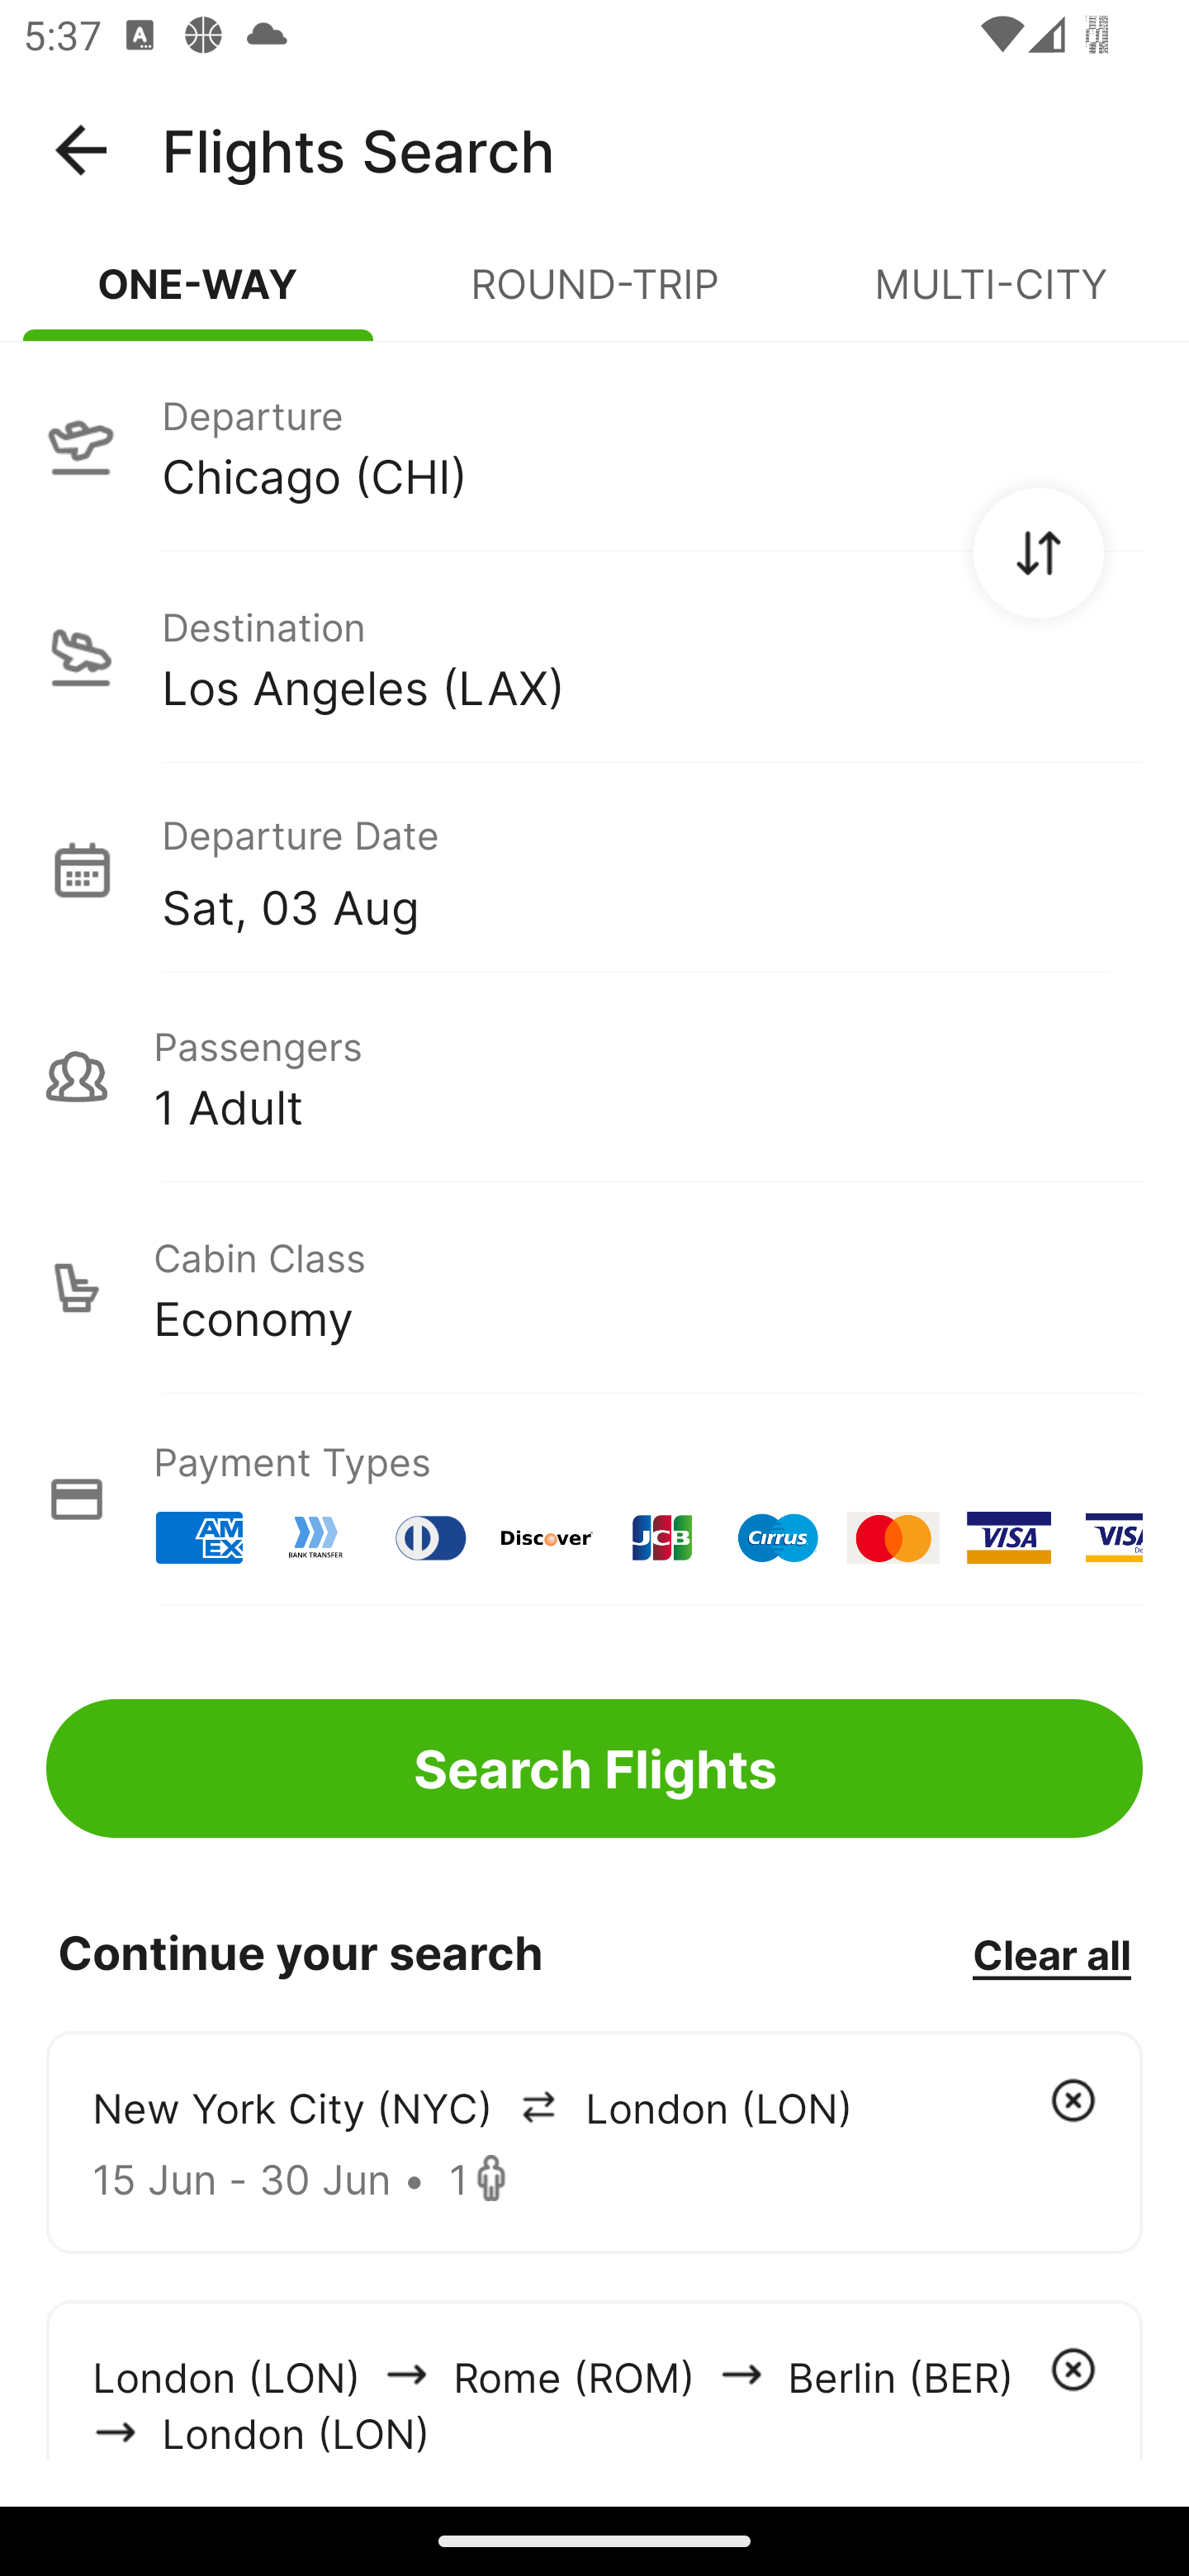 This screenshot has height=2576, width=1189. What do you see at coordinates (594, 1288) in the screenshot?
I see `Cabin Class Economy` at bounding box center [594, 1288].